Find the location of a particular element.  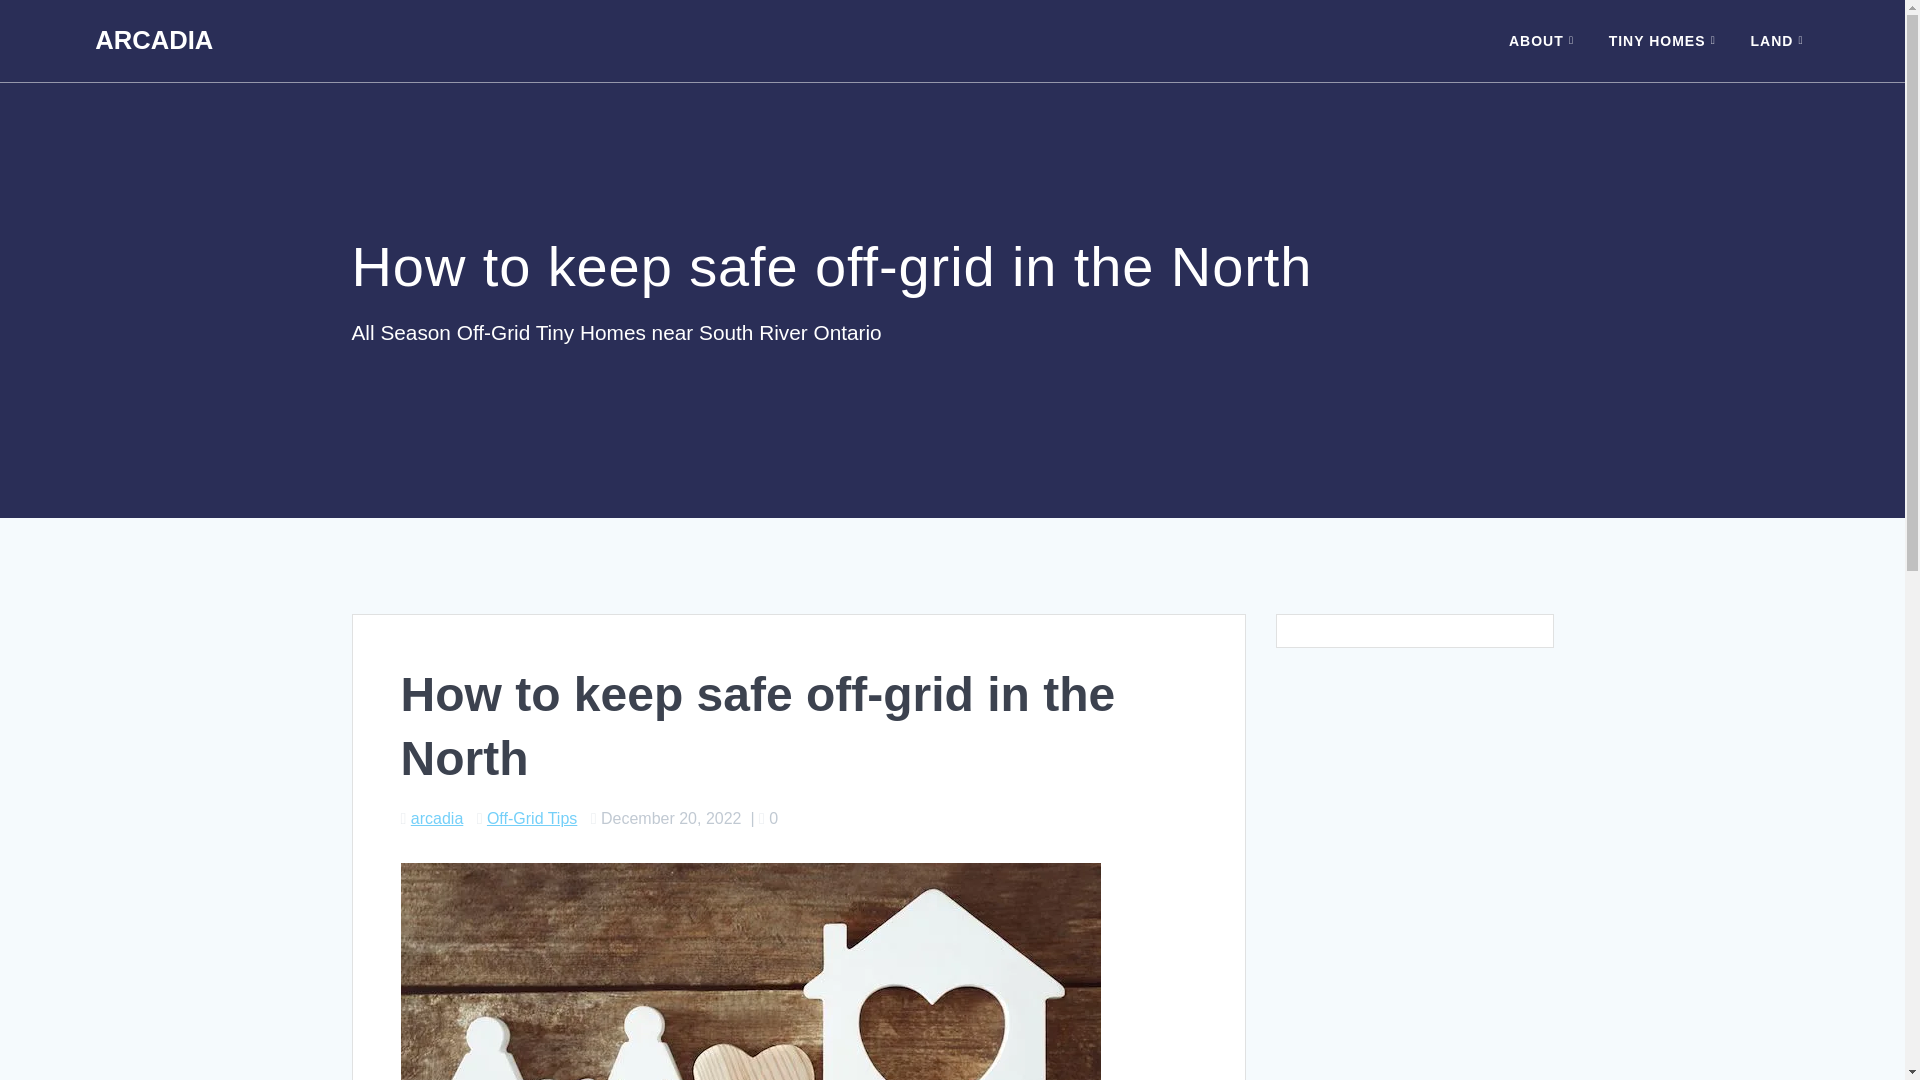

ARCADIA is located at coordinates (154, 41).